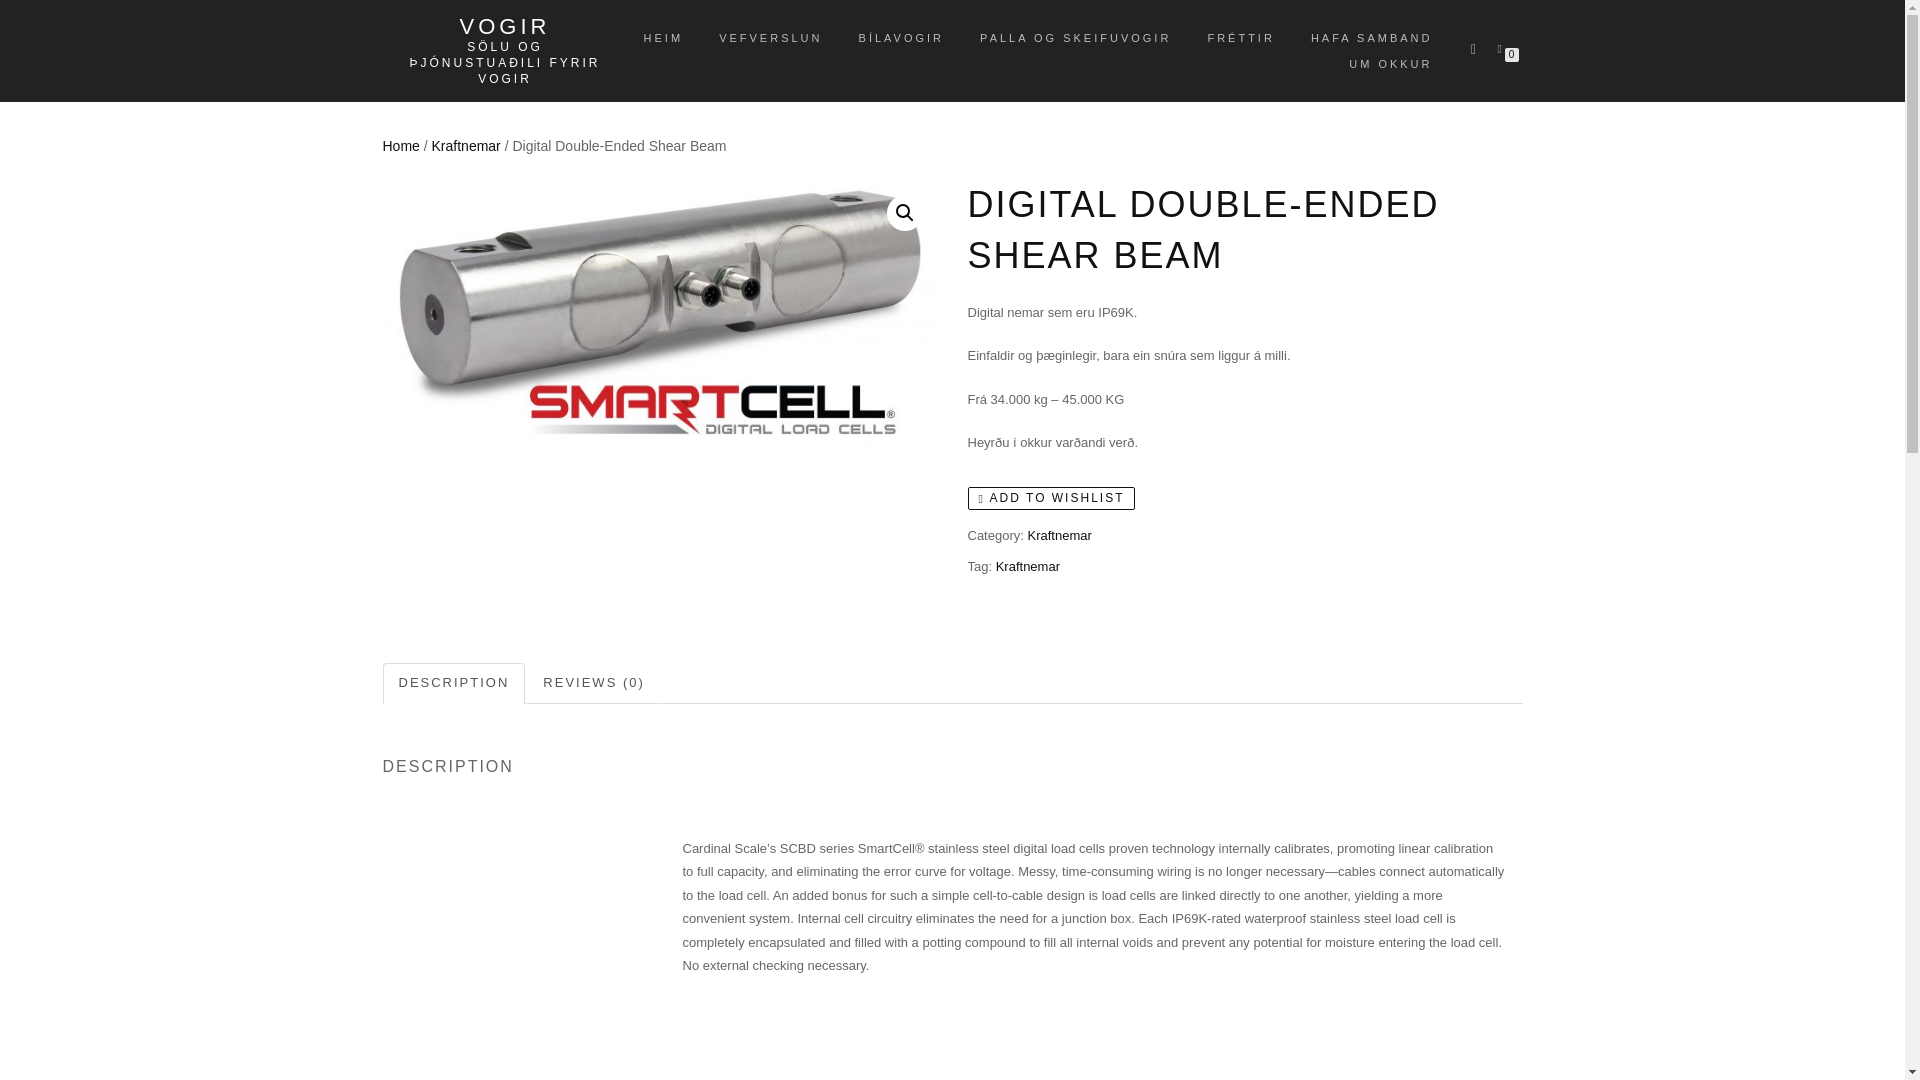  I want to click on ADD TO WISHLIST, so click(1052, 498).